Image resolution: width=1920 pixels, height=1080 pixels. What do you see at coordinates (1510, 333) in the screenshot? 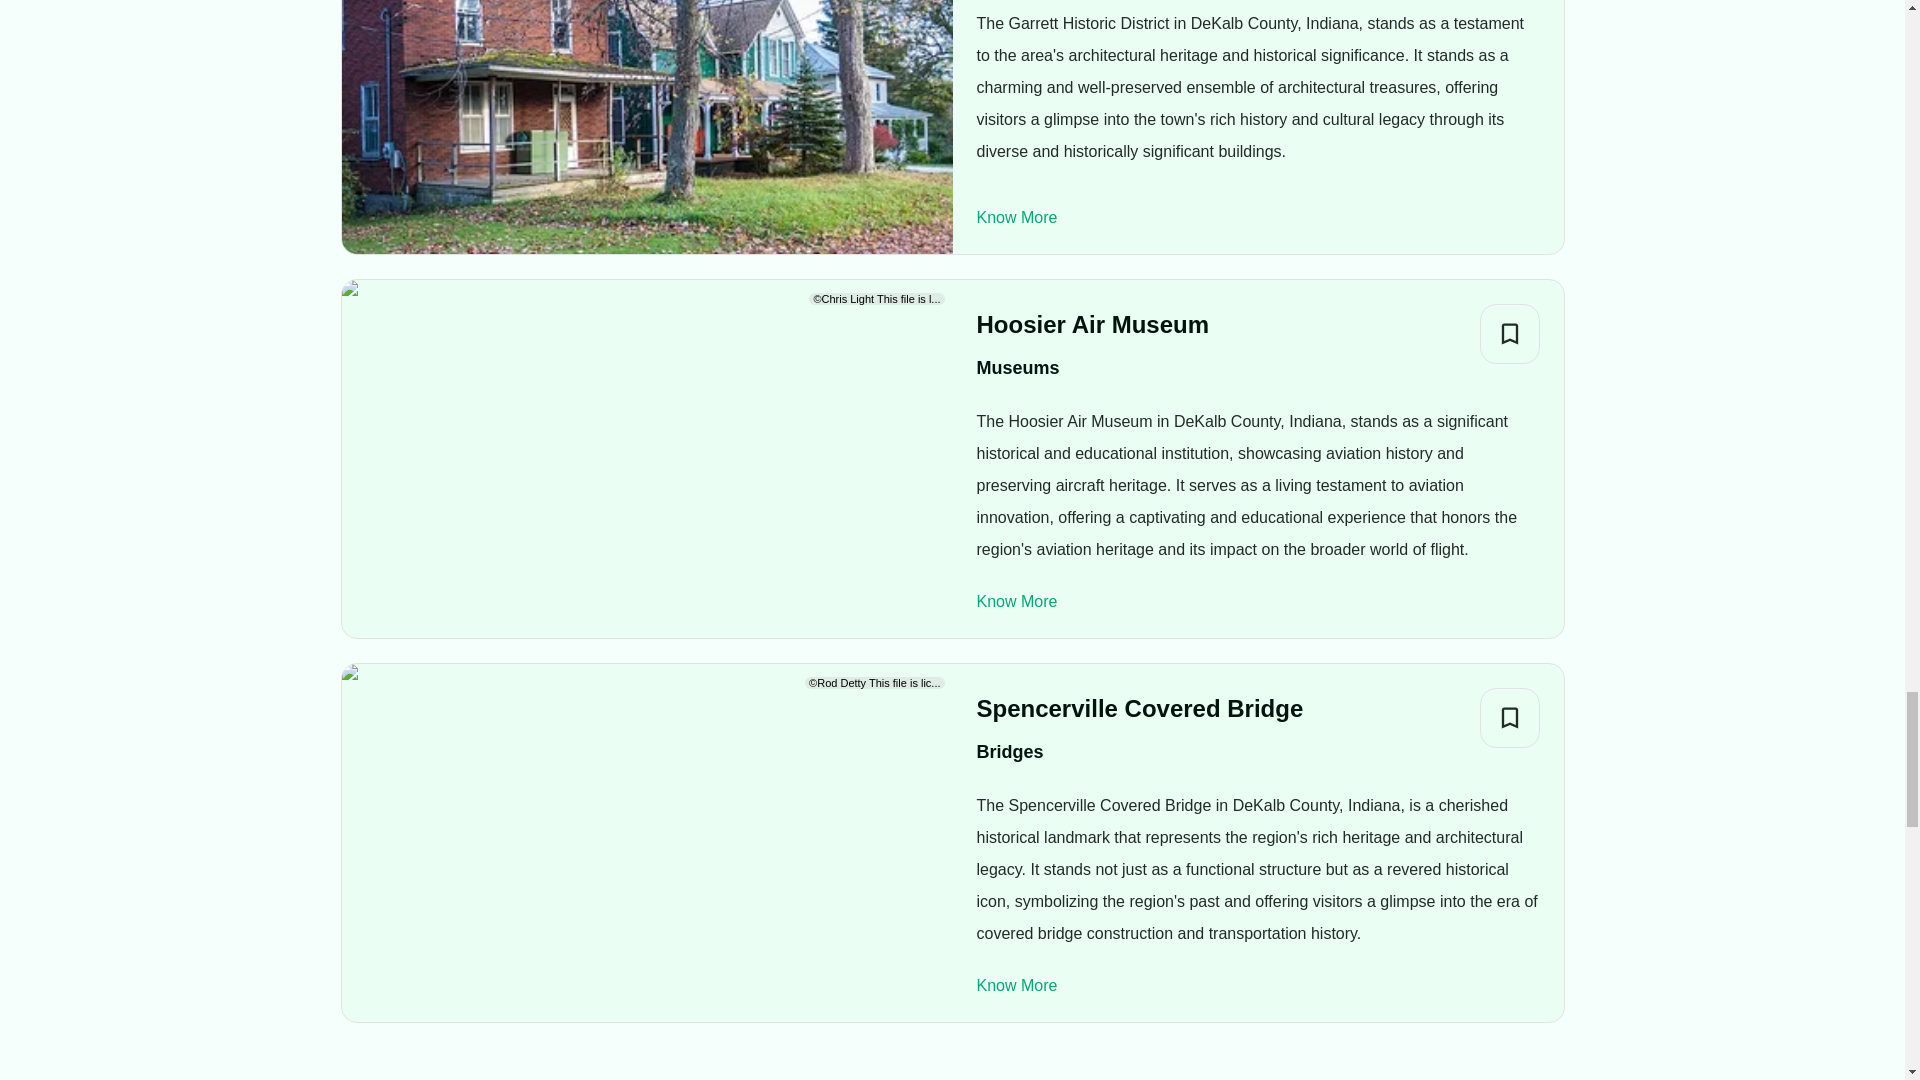
I see `Add to Bucket List` at bounding box center [1510, 333].